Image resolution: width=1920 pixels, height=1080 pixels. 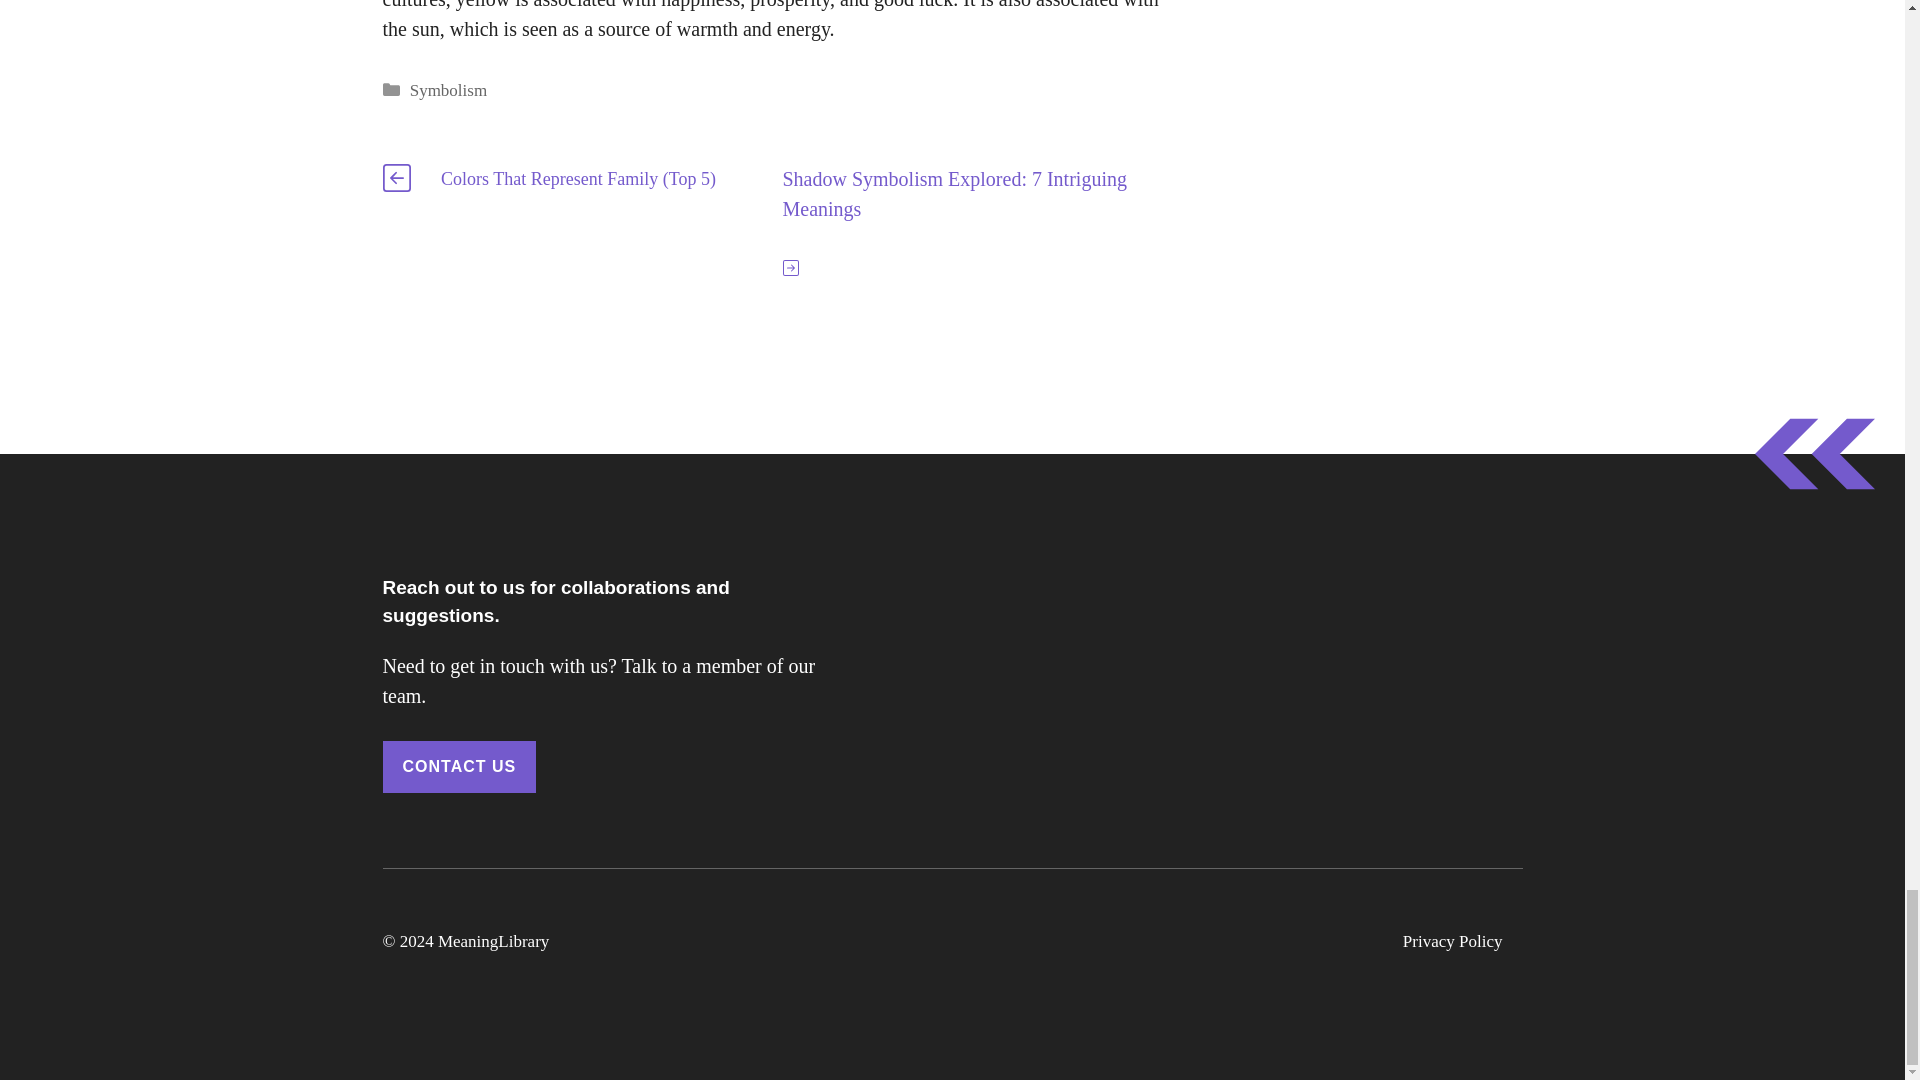 I want to click on Symbolism, so click(x=448, y=90).